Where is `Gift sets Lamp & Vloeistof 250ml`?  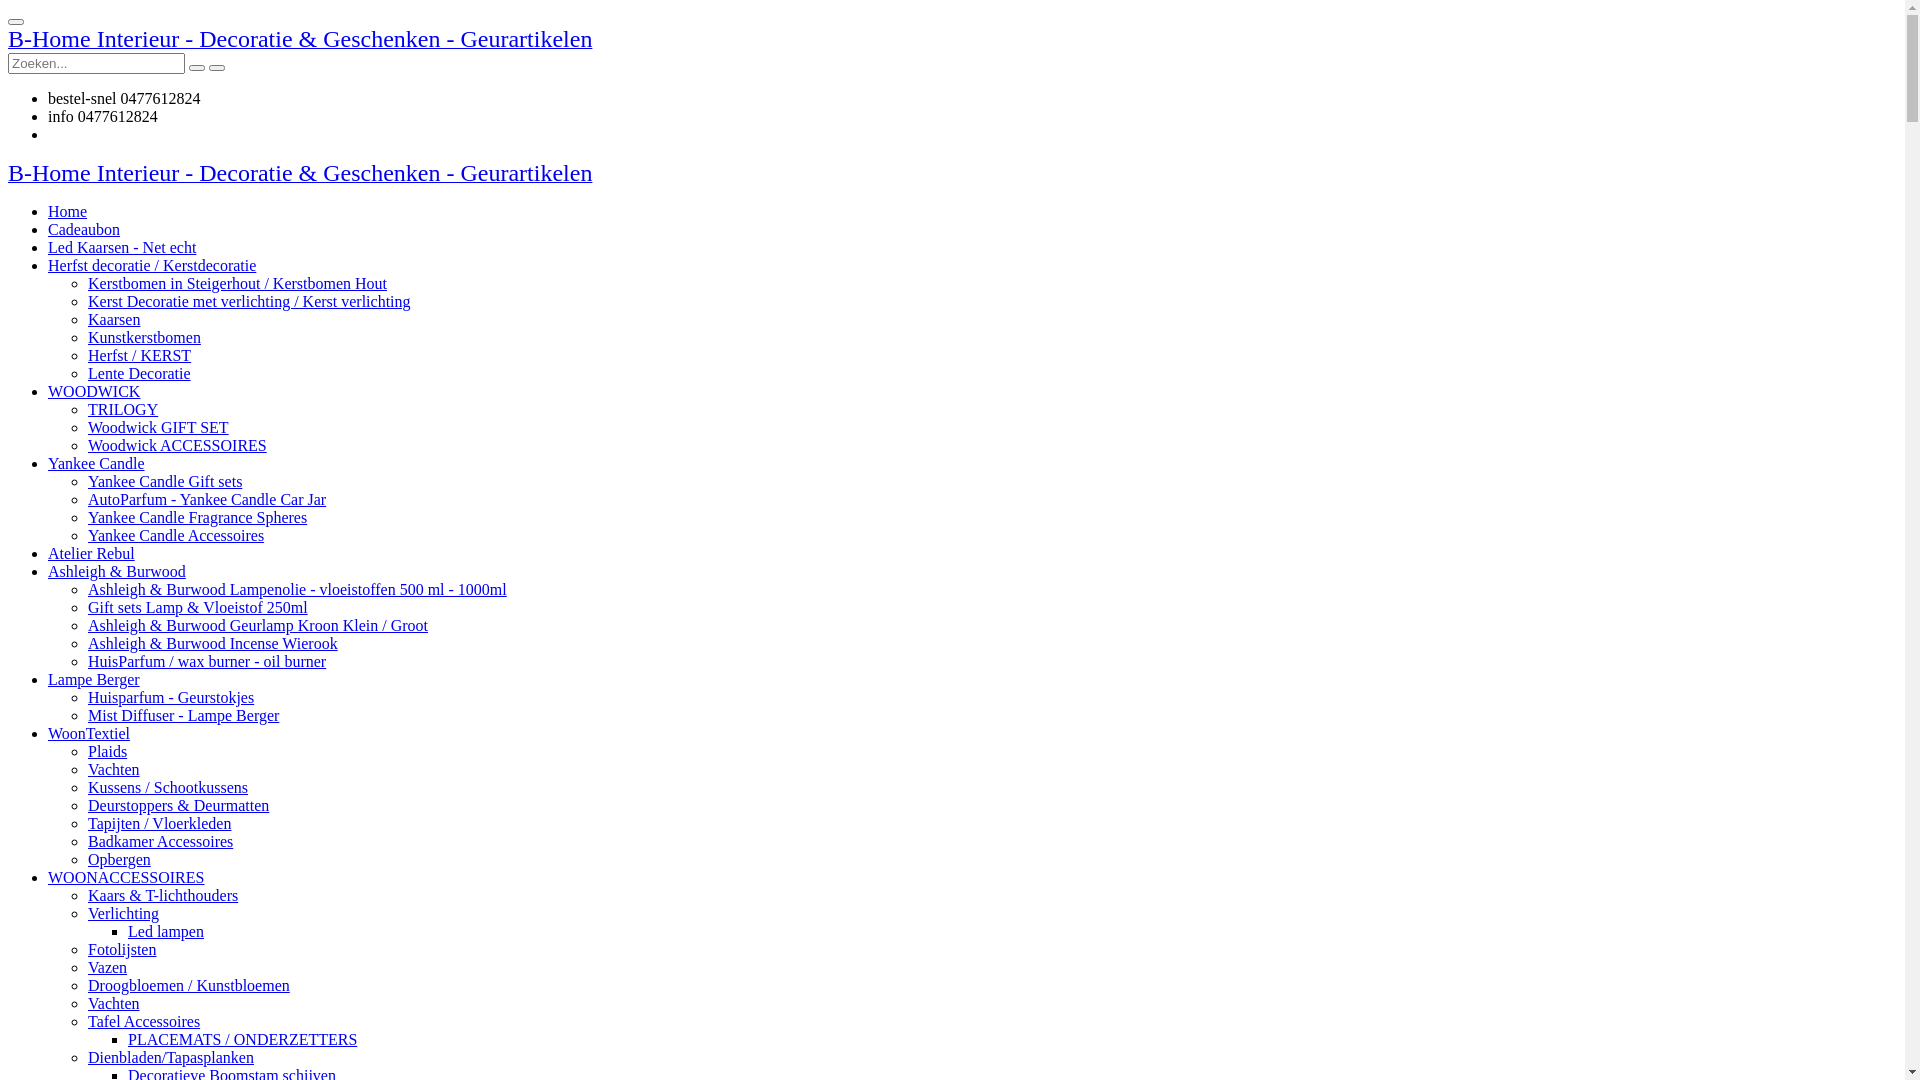
Gift sets Lamp & Vloeistof 250ml is located at coordinates (198, 608).